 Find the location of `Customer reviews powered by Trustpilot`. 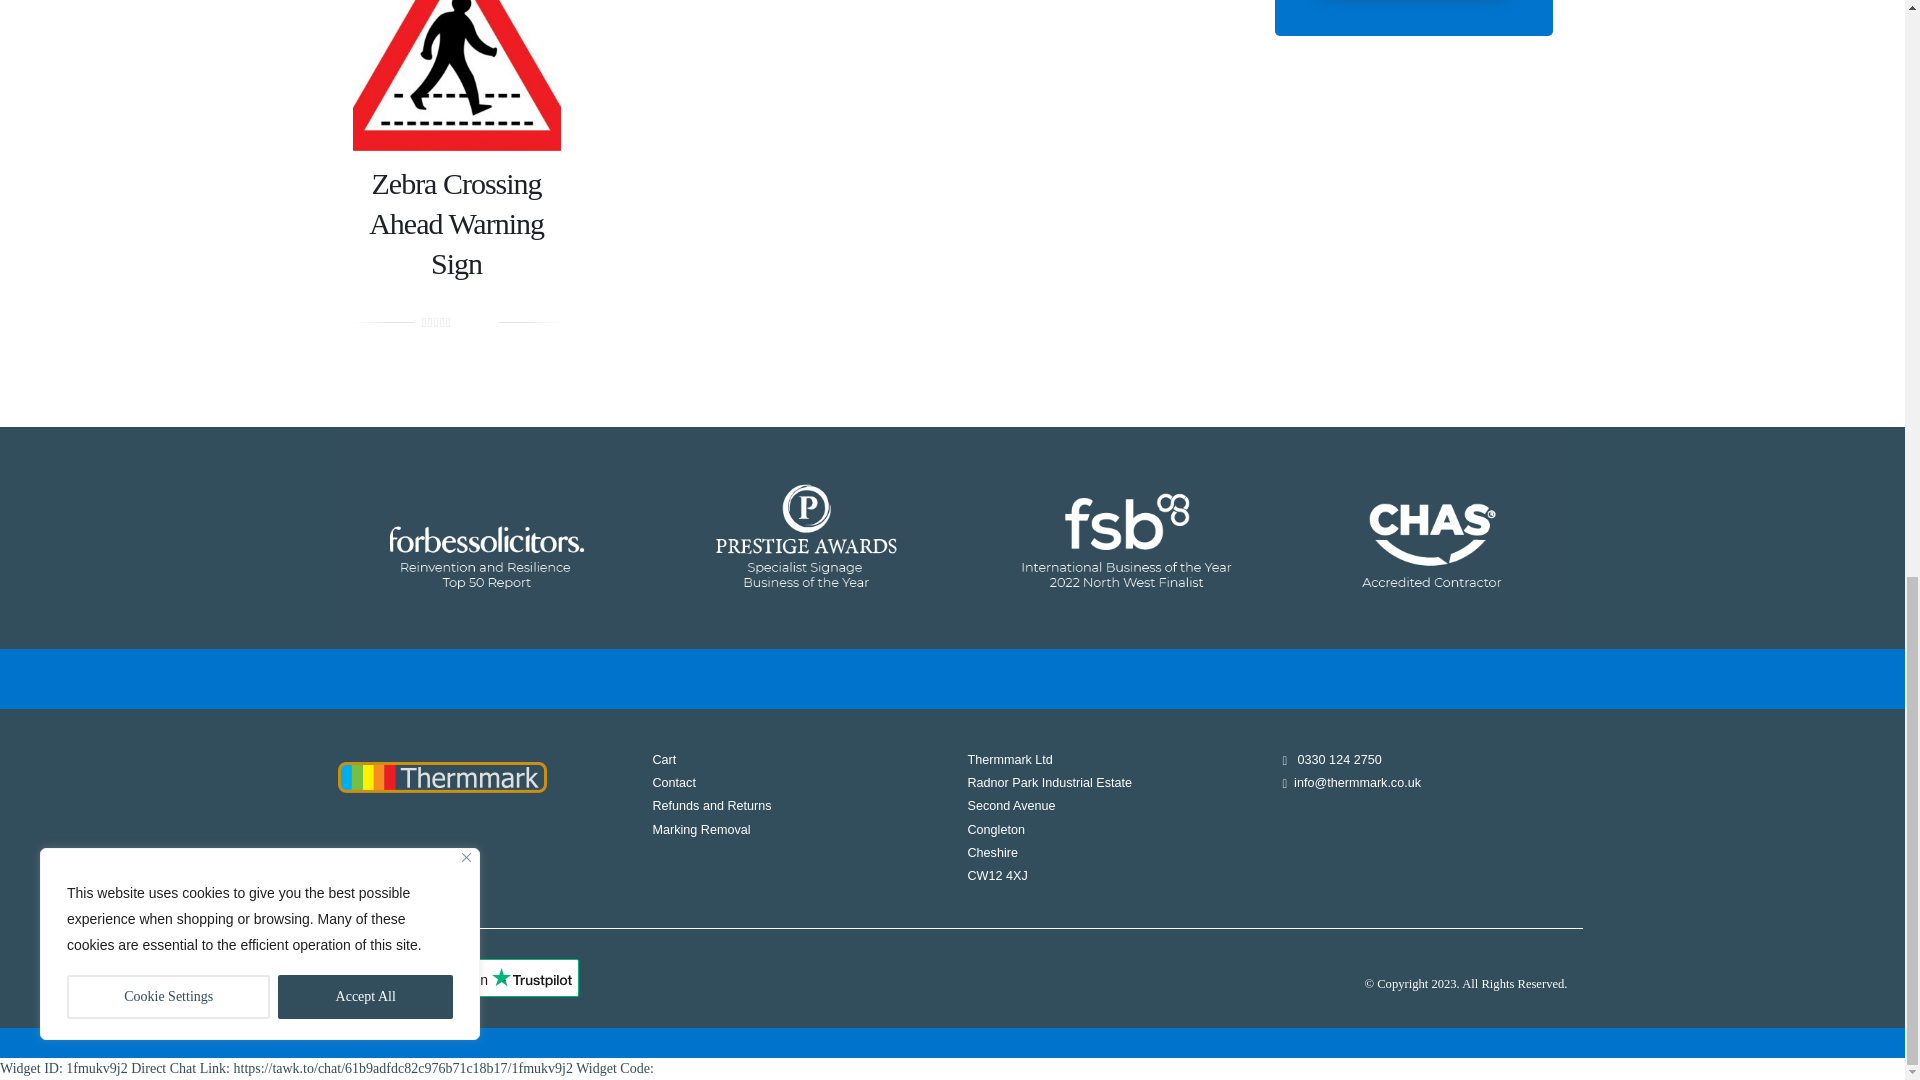

Customer reviews powered by Trustpilot is located at coordinates (487, 984).